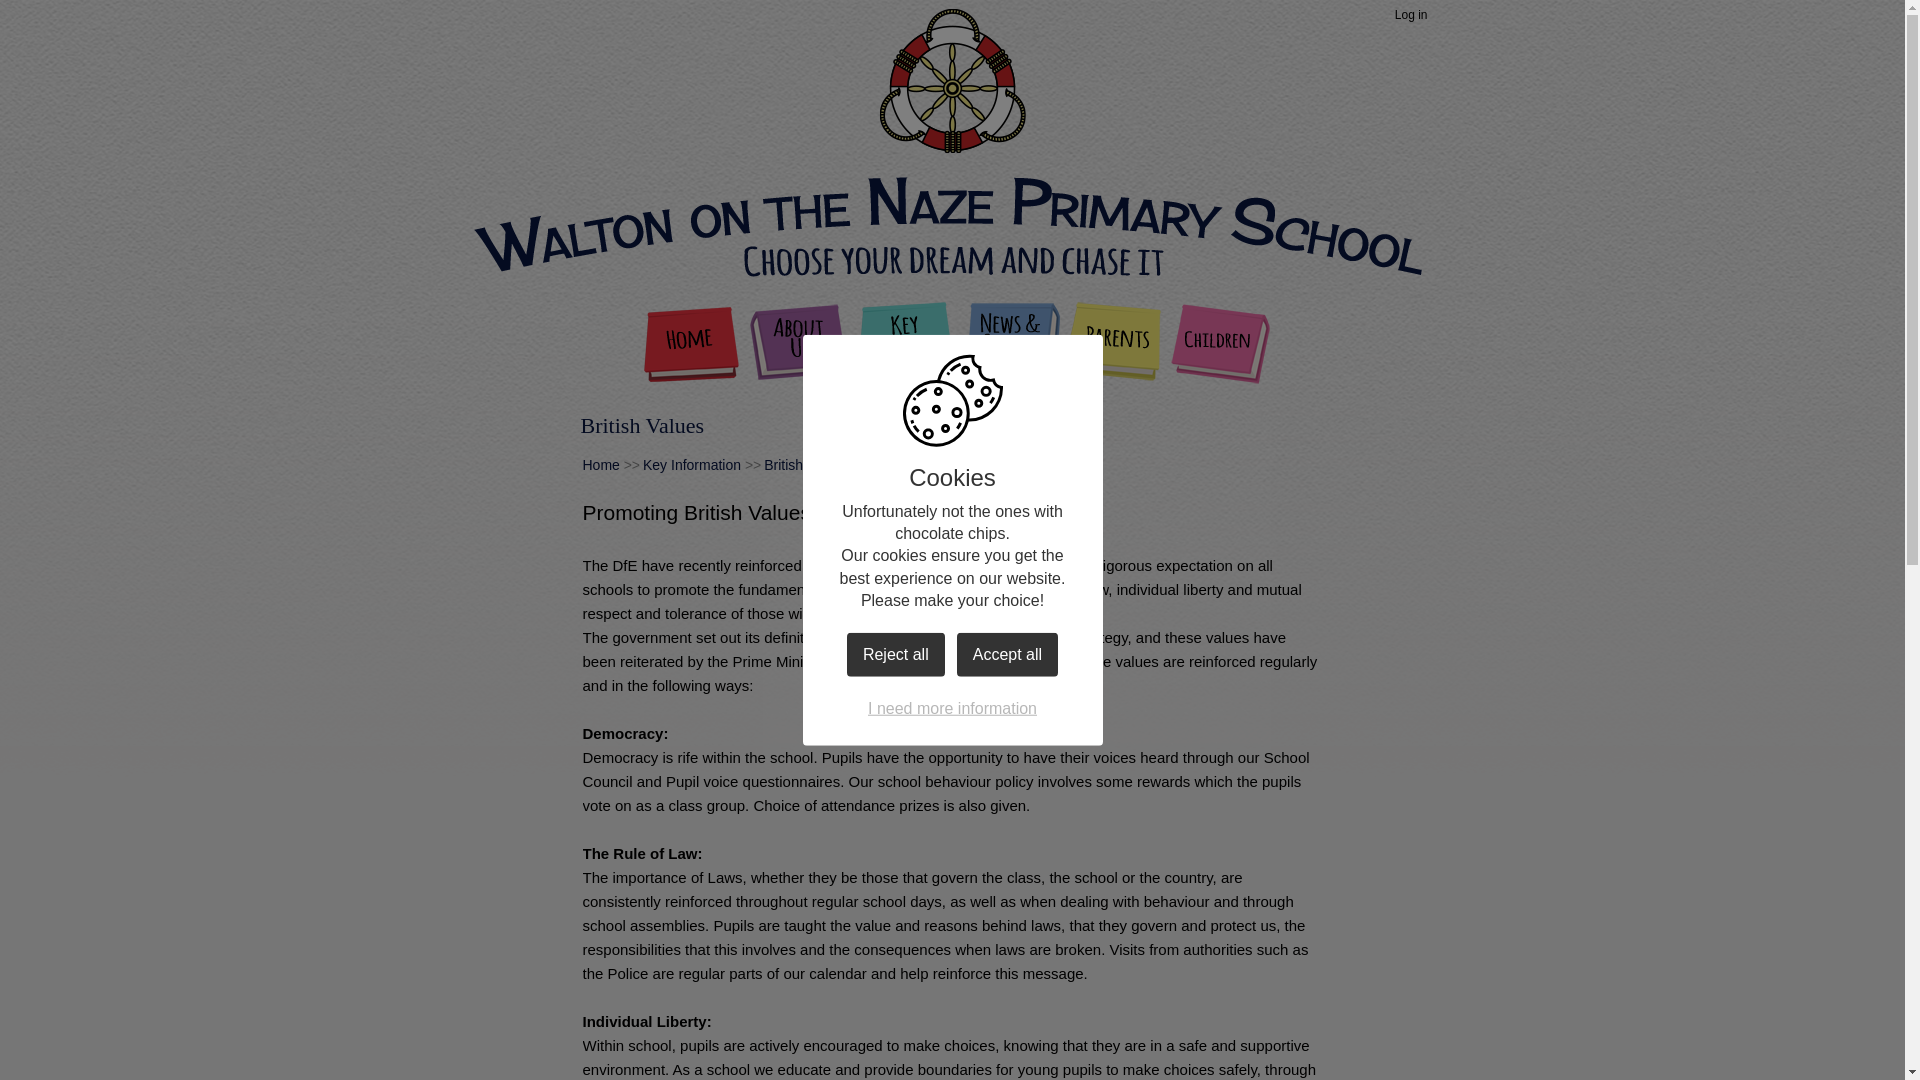 The image size is (1920, 1080). Describe the element at coordinates (600, 464) in the screenshot. I see `Home` at that location.